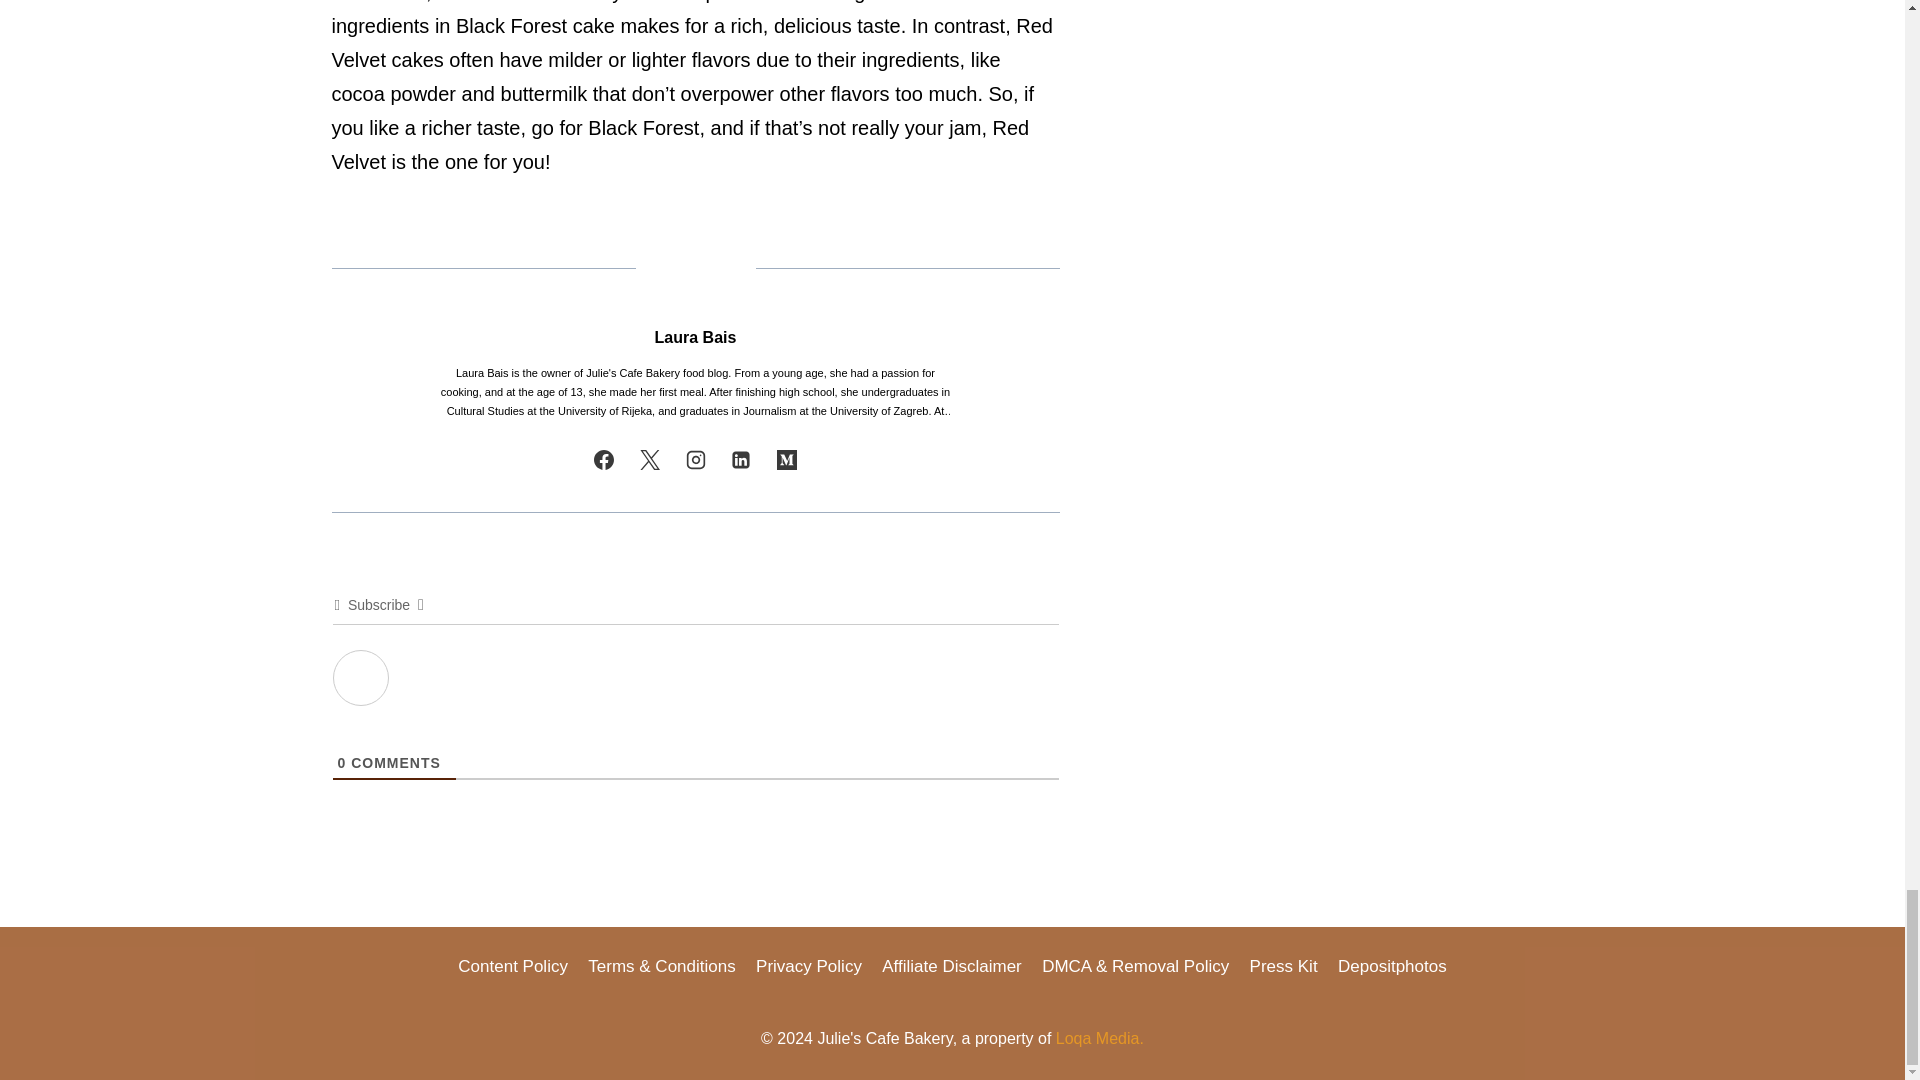 The width and height of the screenshot is (1920, 1080). What do you see at coordinates (696, 459) in the screenshot?
I see `Follow Laura Bais on Instagram` at bounding box center [696, 459].